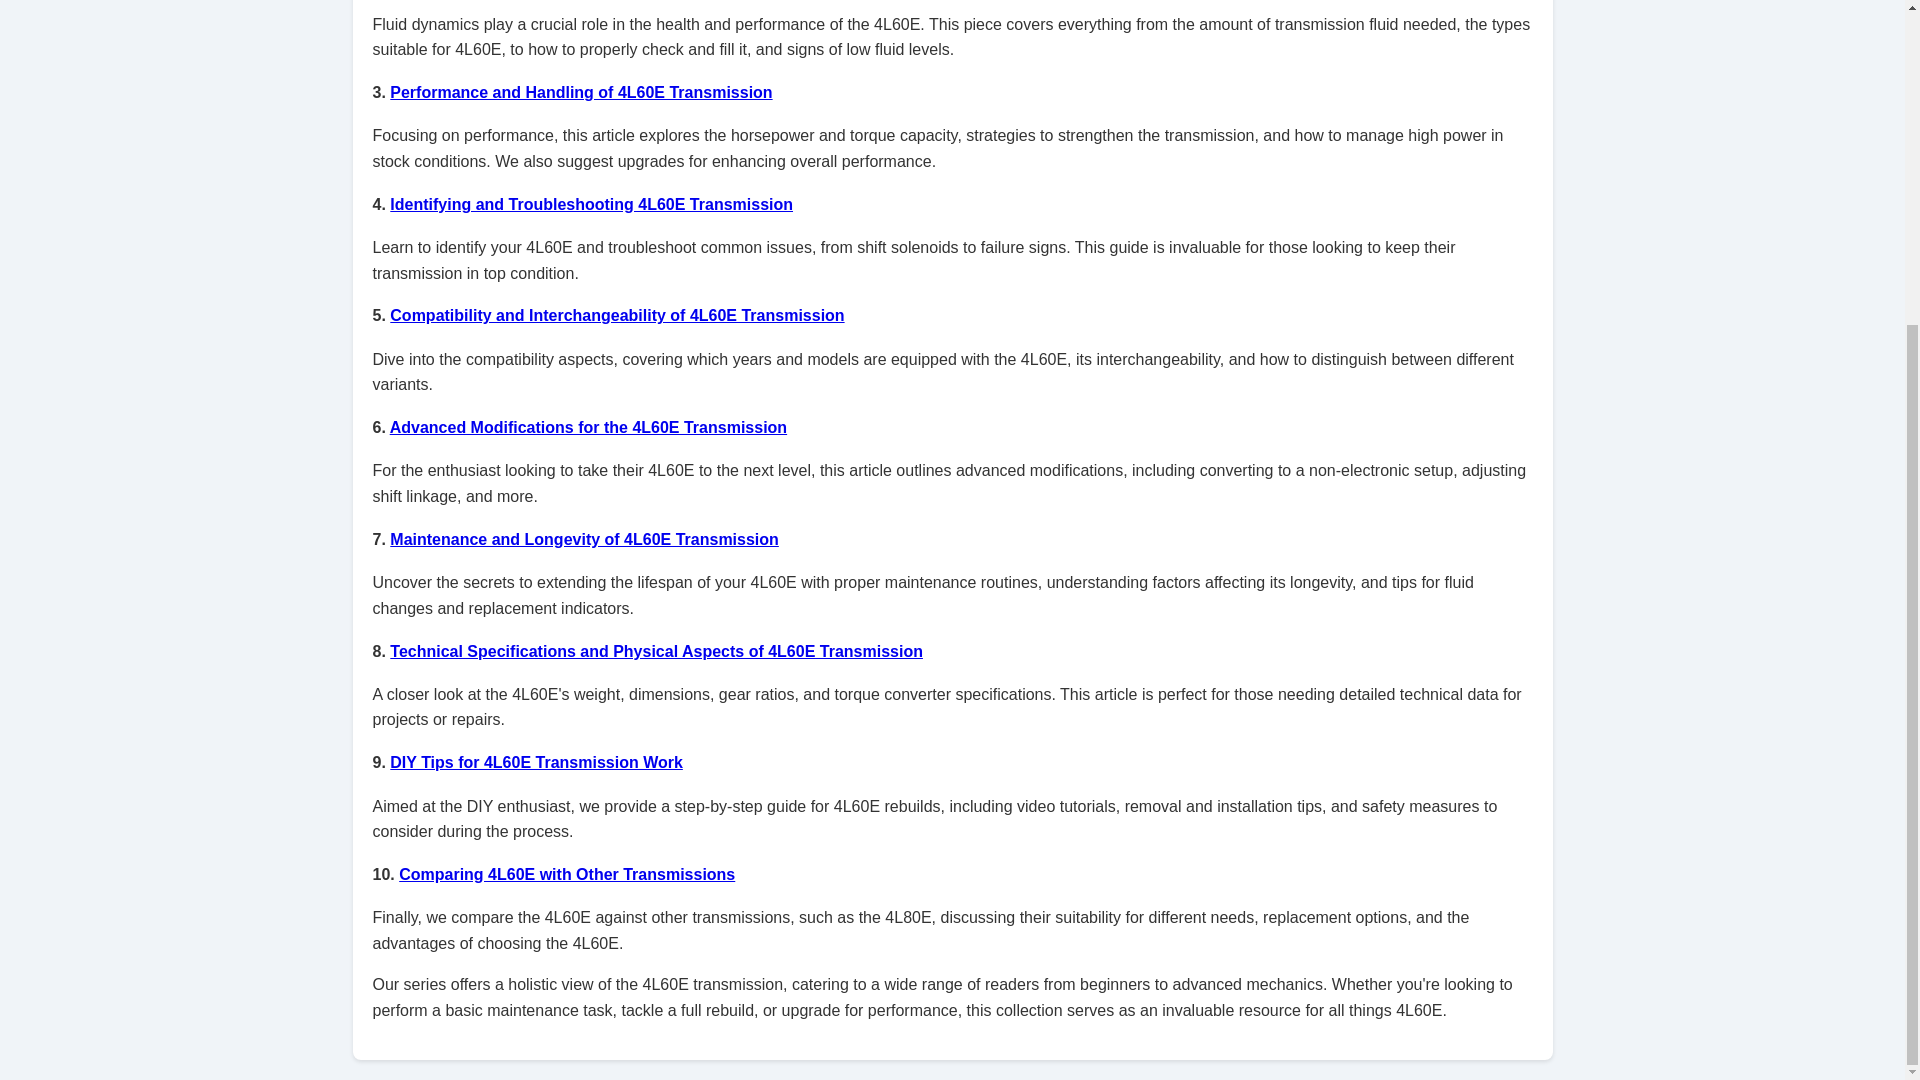 The height and width of the screenshot is (1080, 1920). What do you see at coordinates (616, 315) in the screenshot?
I see `Compatibility and Interchangeability of 4L60E Transmission` at bounding box center [616, 315].